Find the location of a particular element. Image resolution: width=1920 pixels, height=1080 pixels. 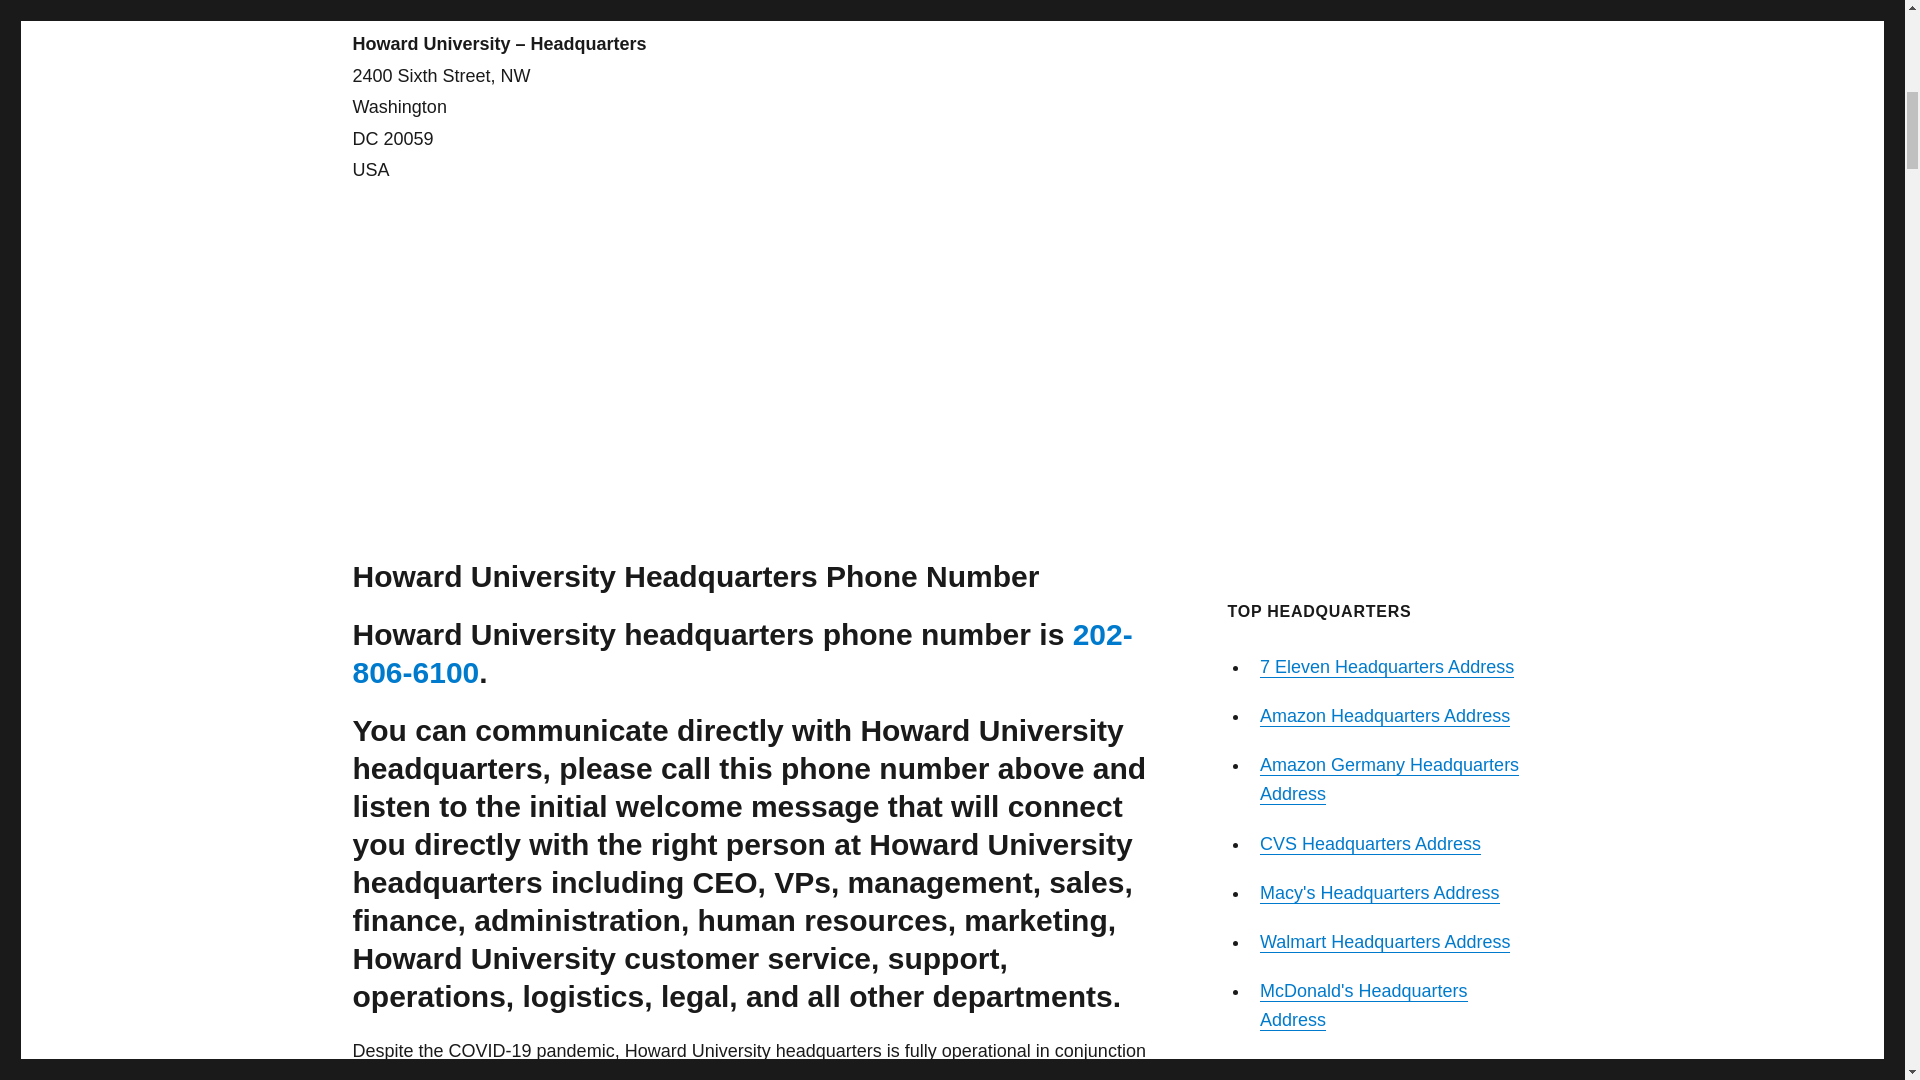

Amazon Germany Headquarters Address is located at coordinates (1388, 778).